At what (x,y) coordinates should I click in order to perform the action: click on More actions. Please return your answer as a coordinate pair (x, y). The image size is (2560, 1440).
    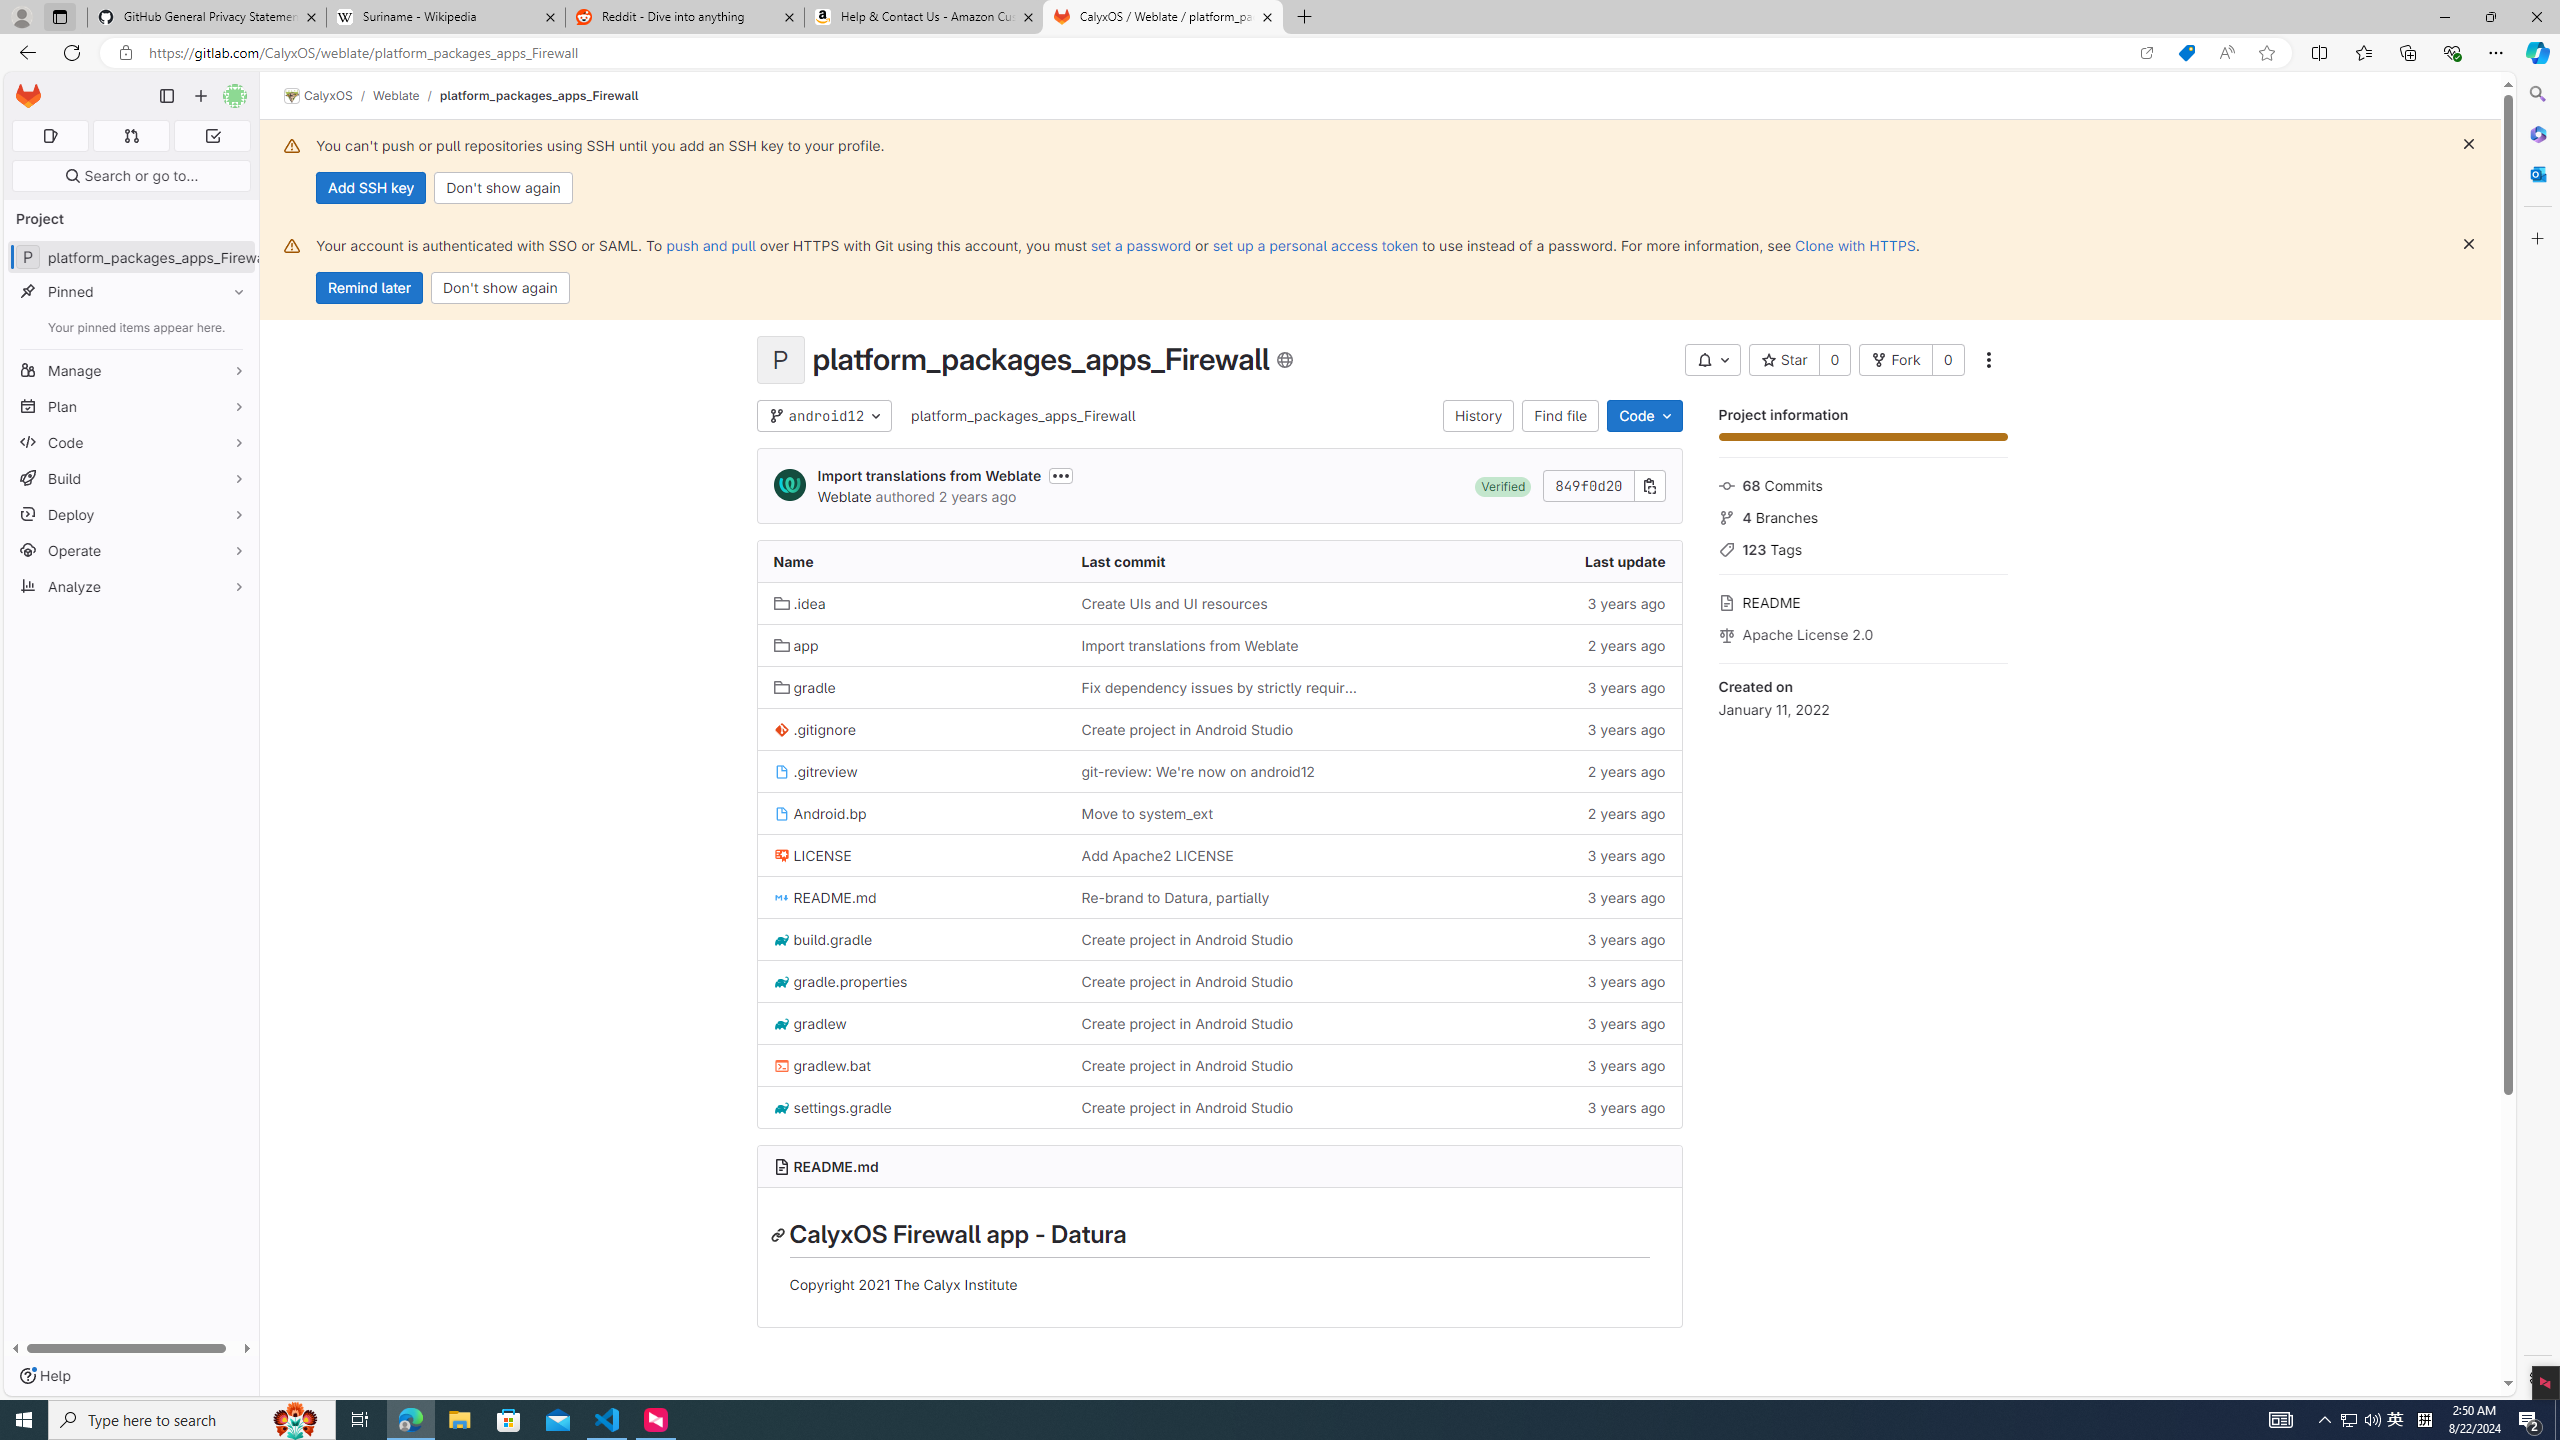
    Looking at the image, I should click on (1988, 360).